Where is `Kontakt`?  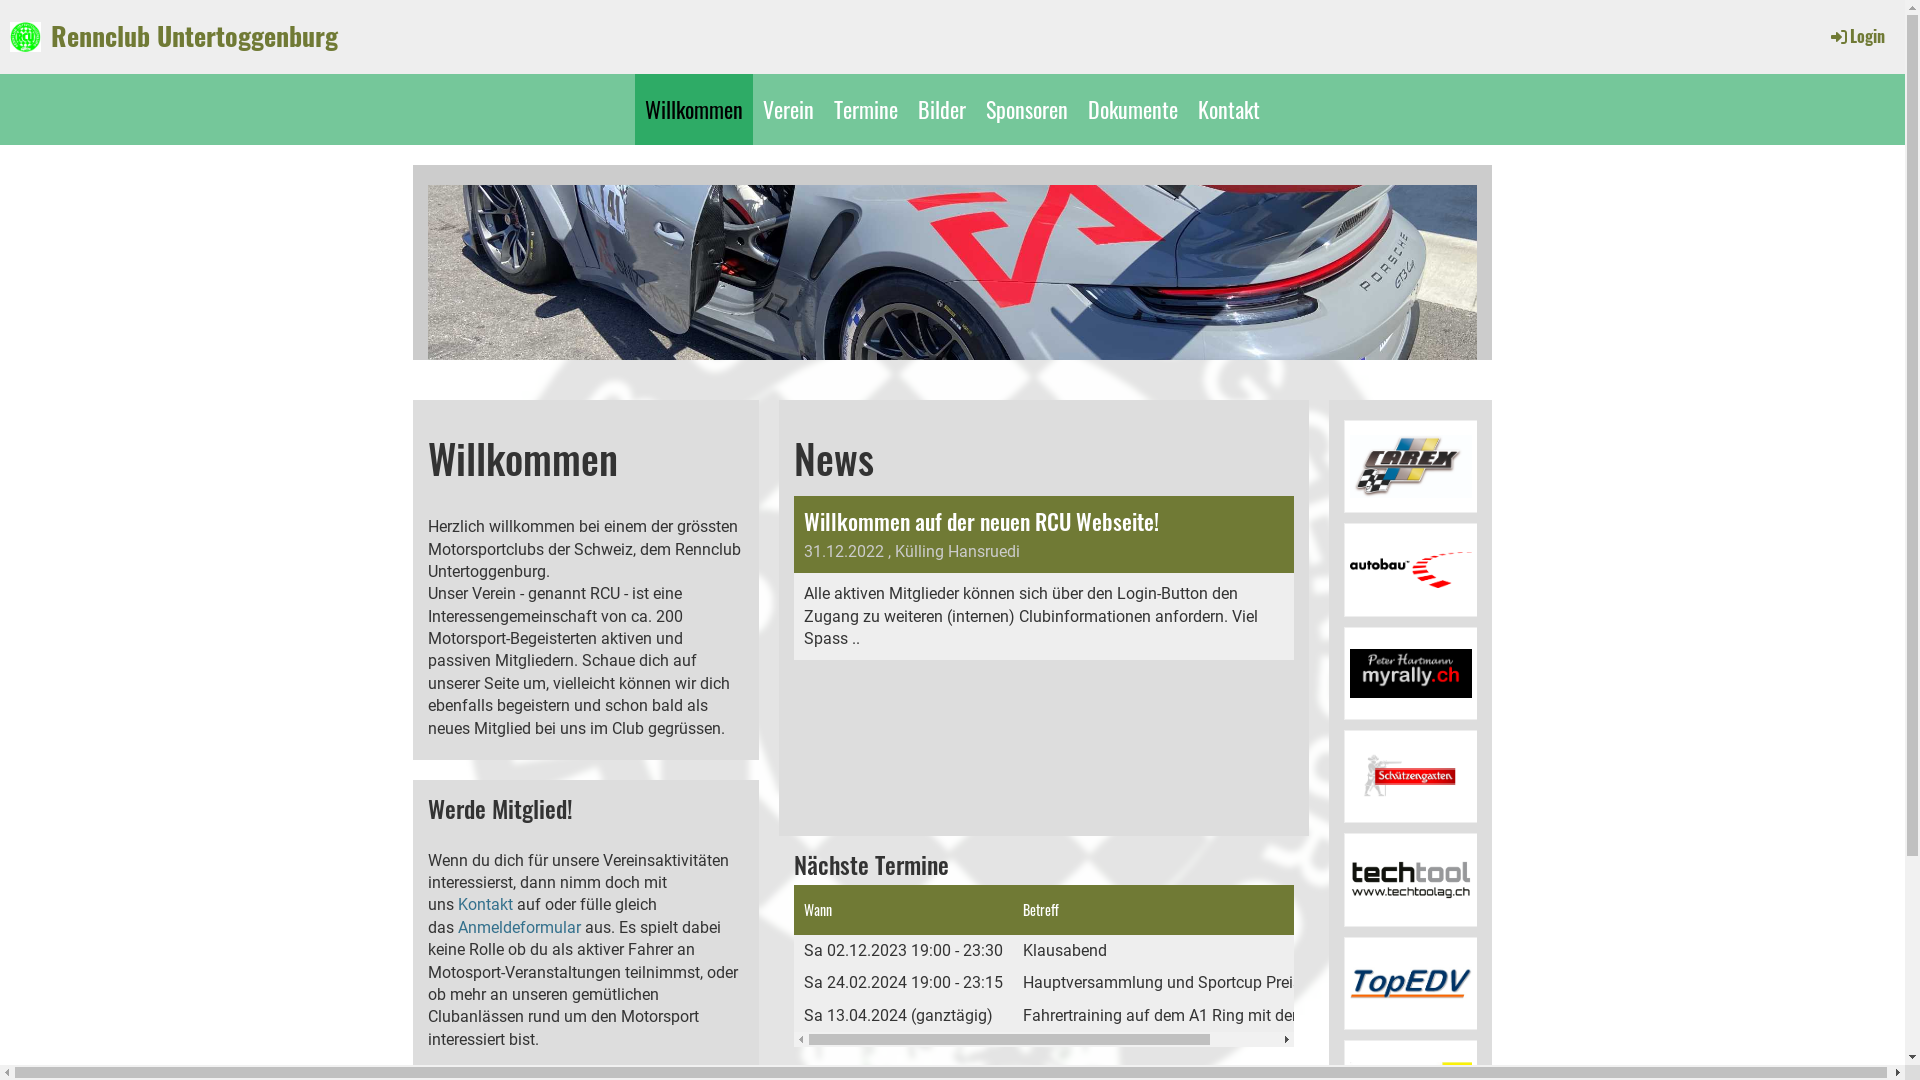 Kontakt is located at coordinates (486, 904).